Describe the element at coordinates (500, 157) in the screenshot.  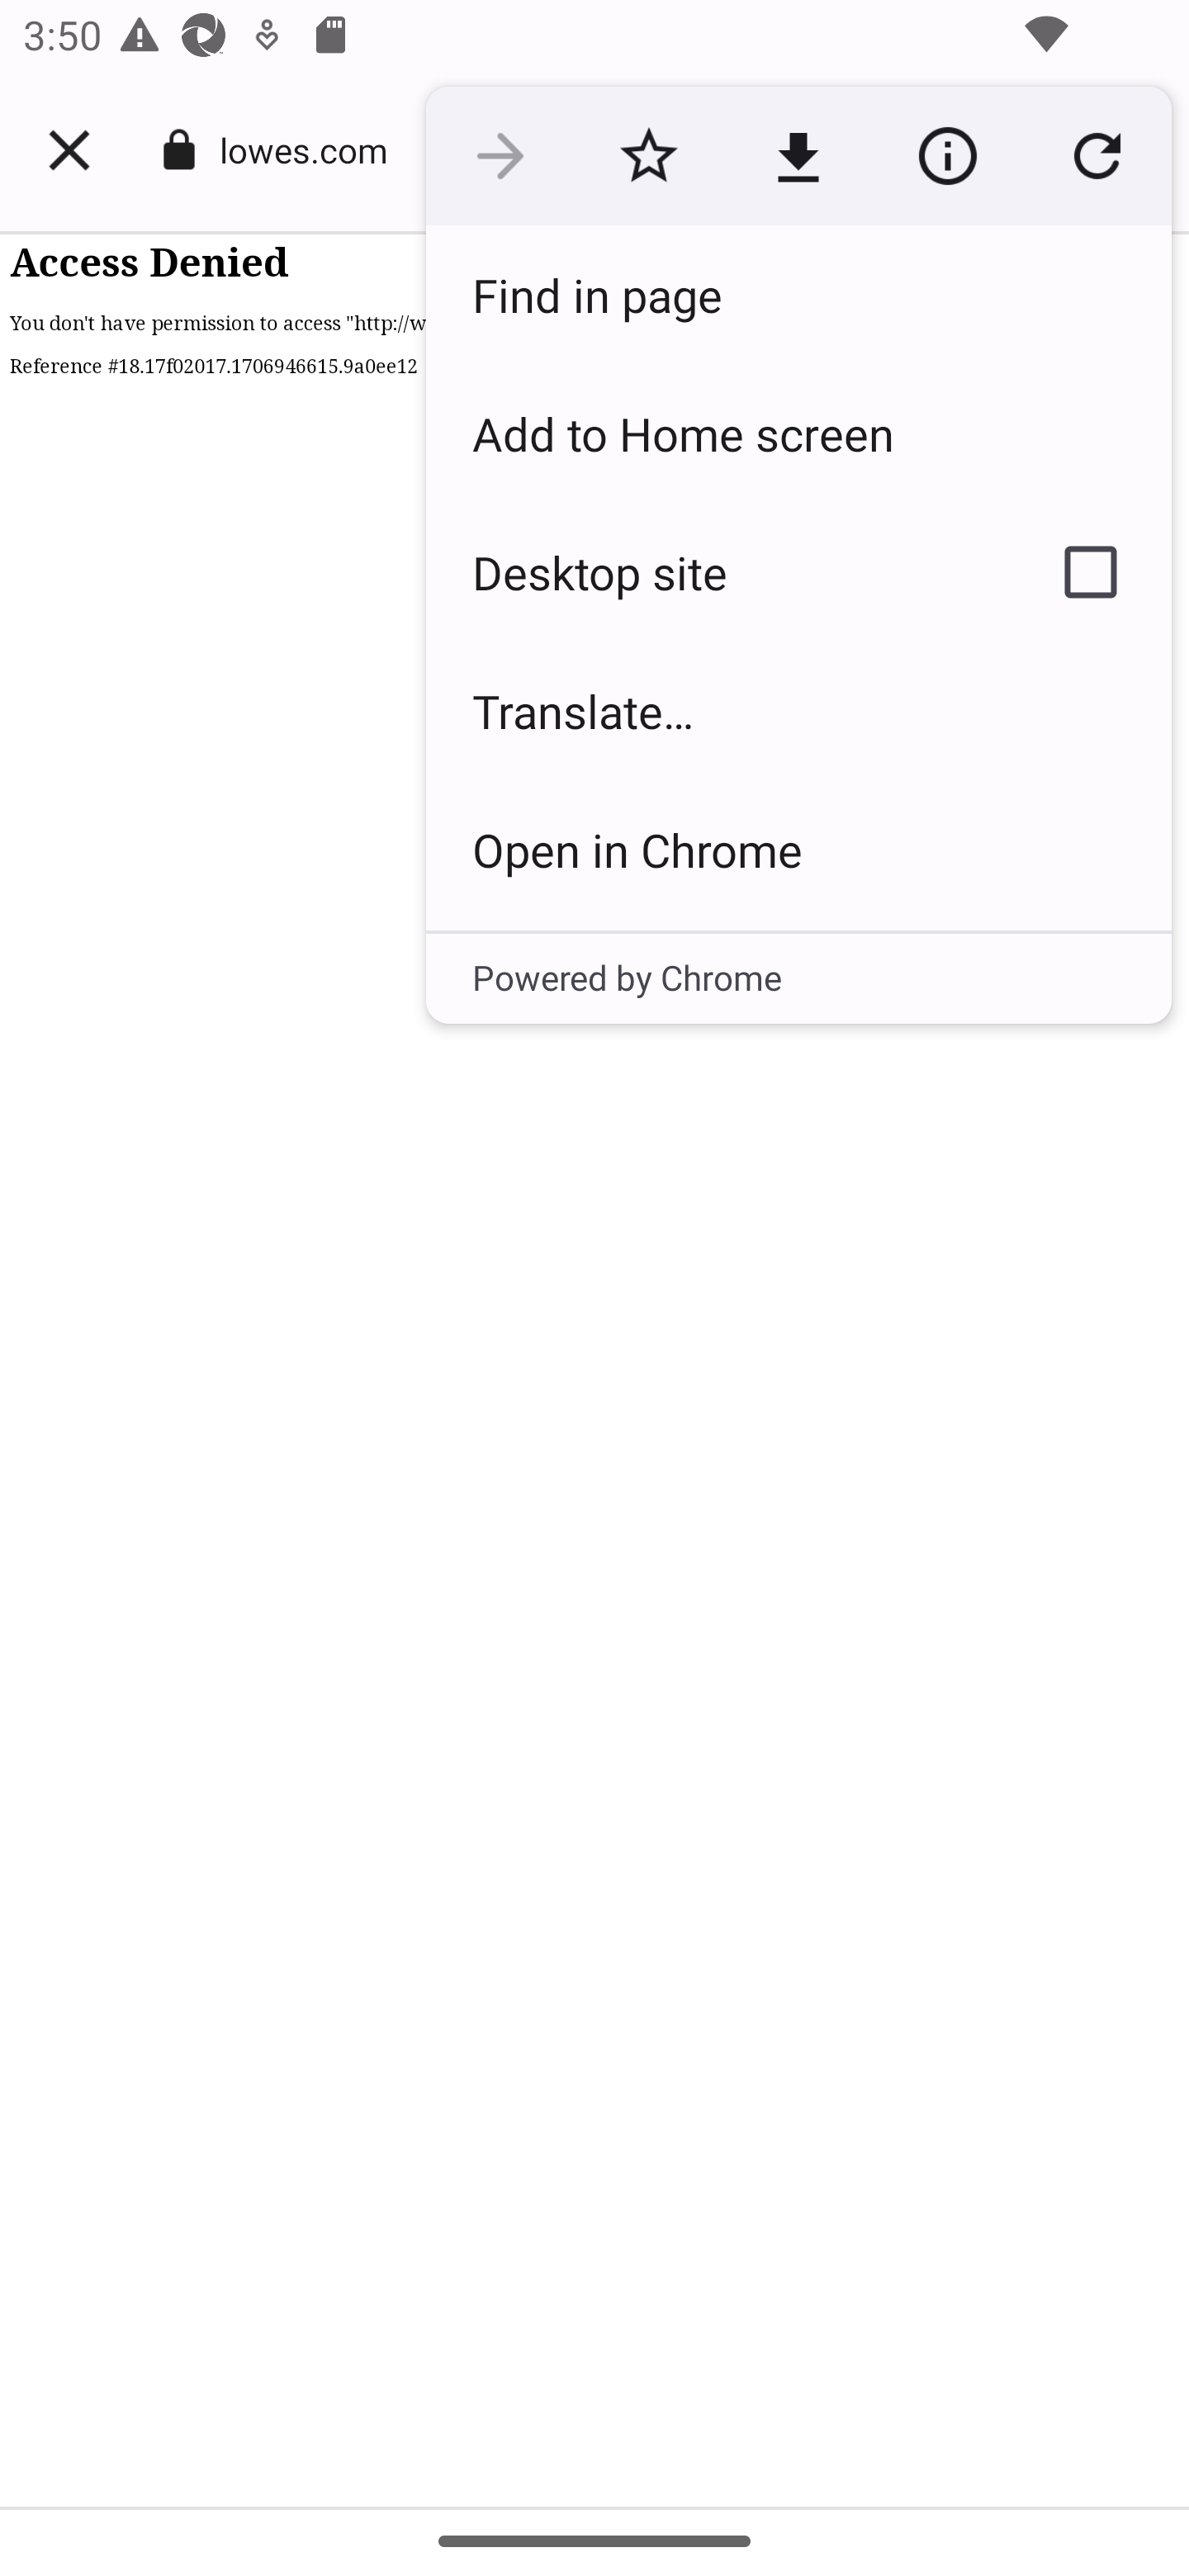
I see `Go forward` at that location.